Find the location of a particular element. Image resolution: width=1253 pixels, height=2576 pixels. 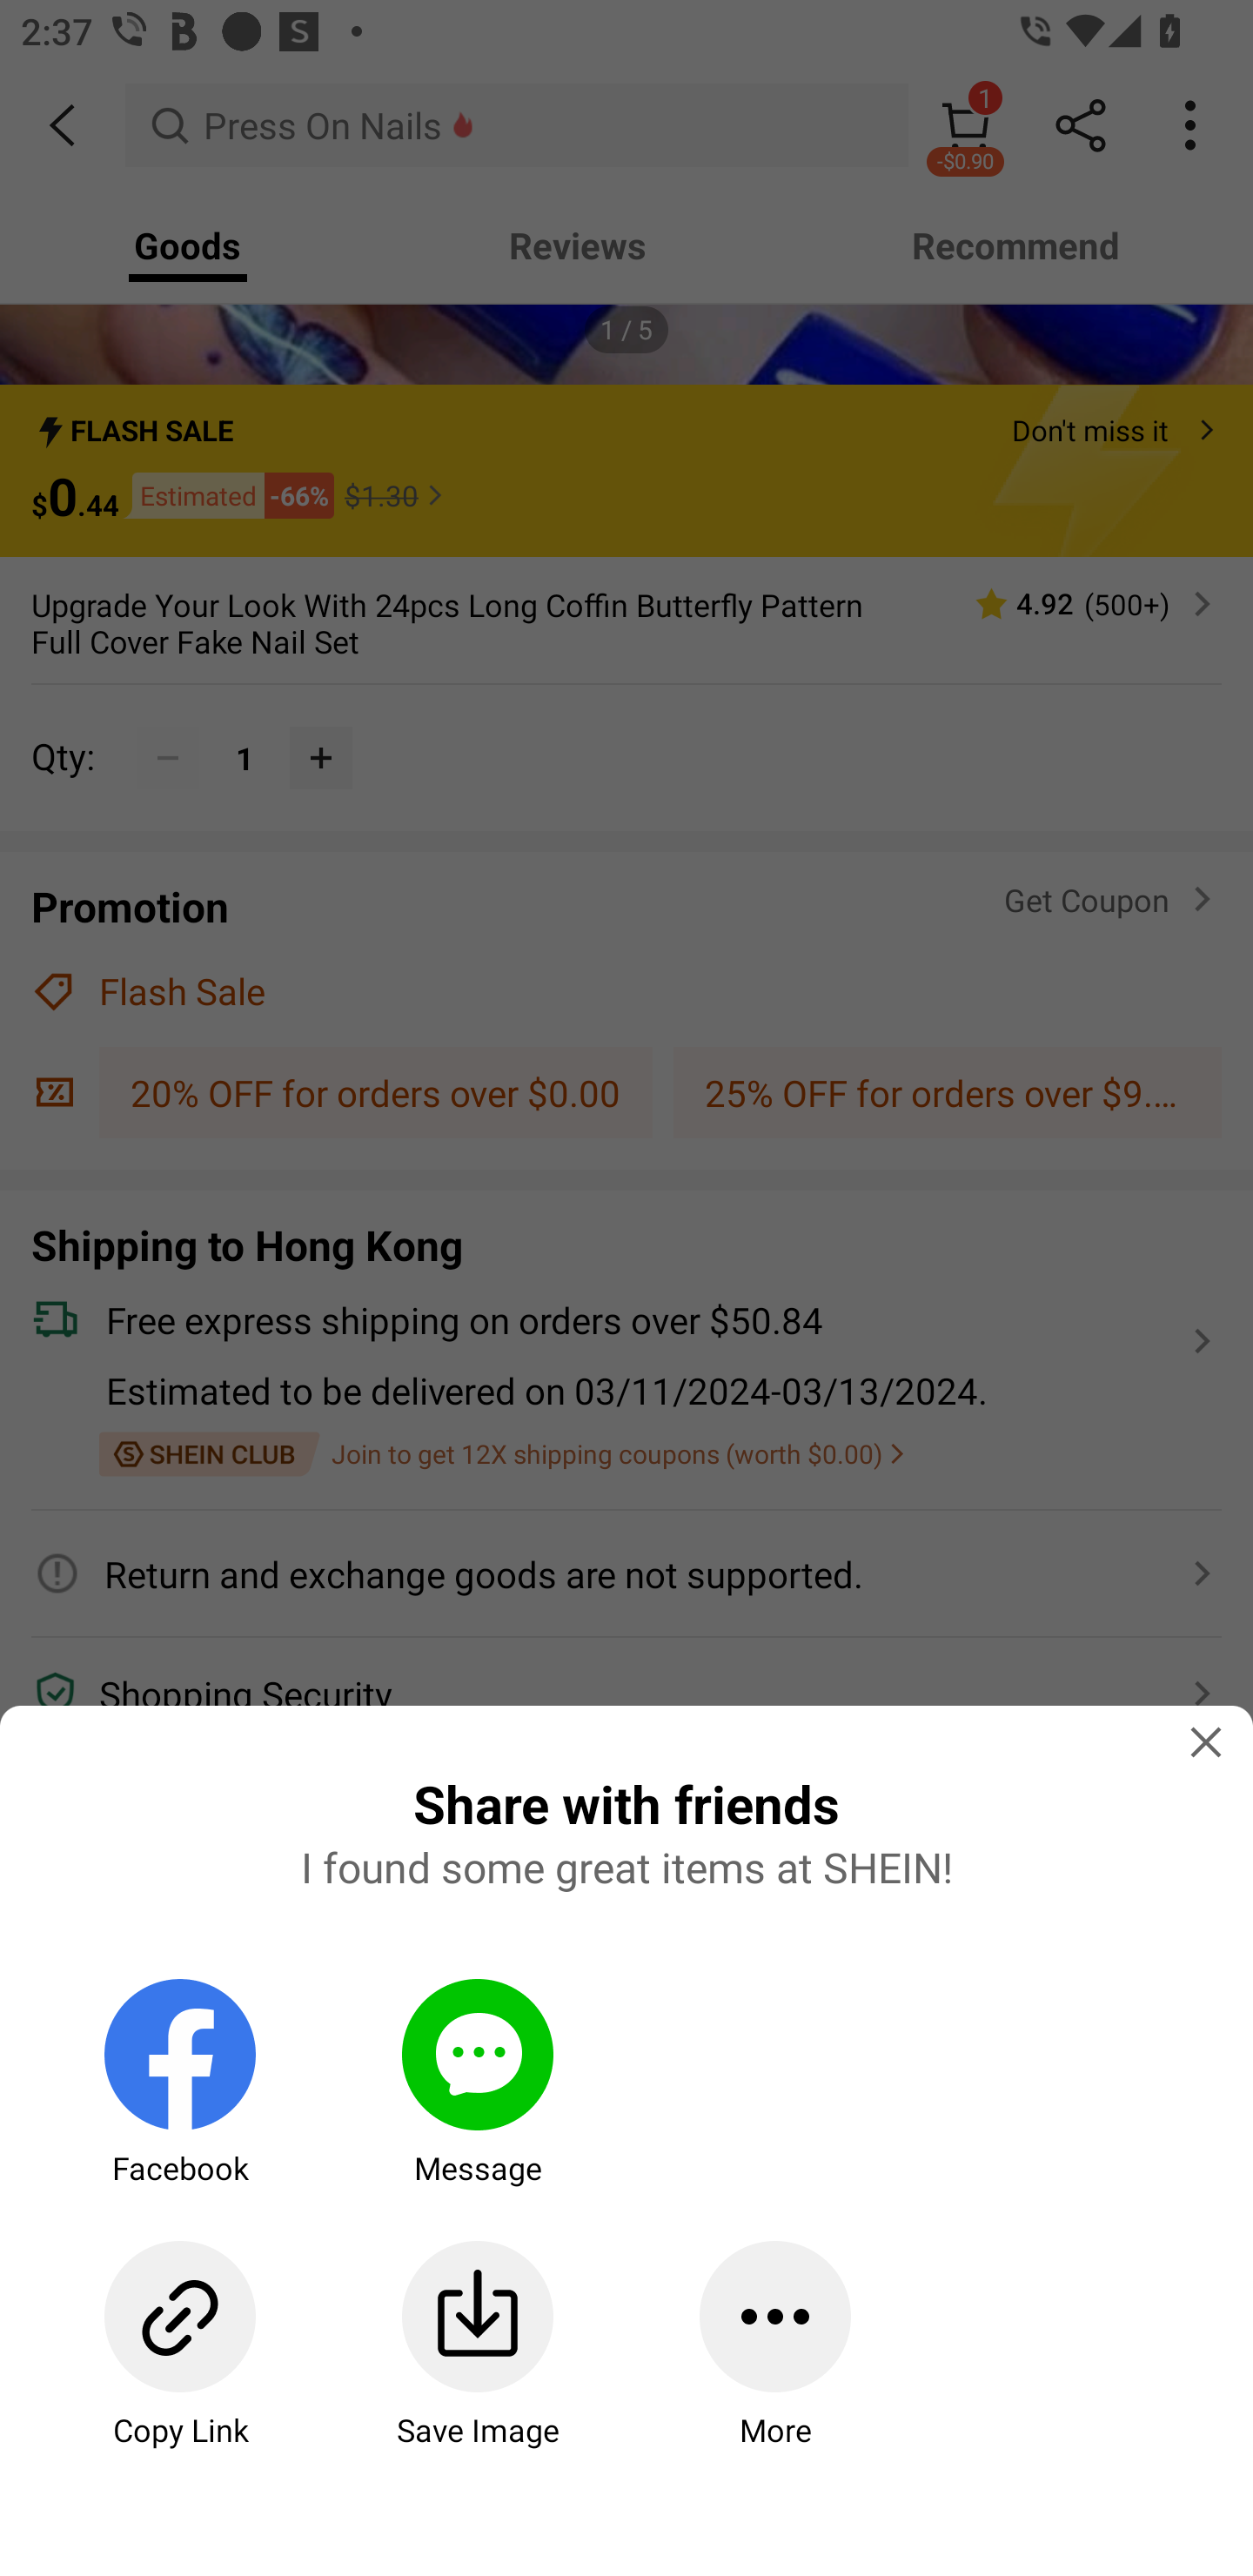

Save Image is located at coordinates (477, 2345).